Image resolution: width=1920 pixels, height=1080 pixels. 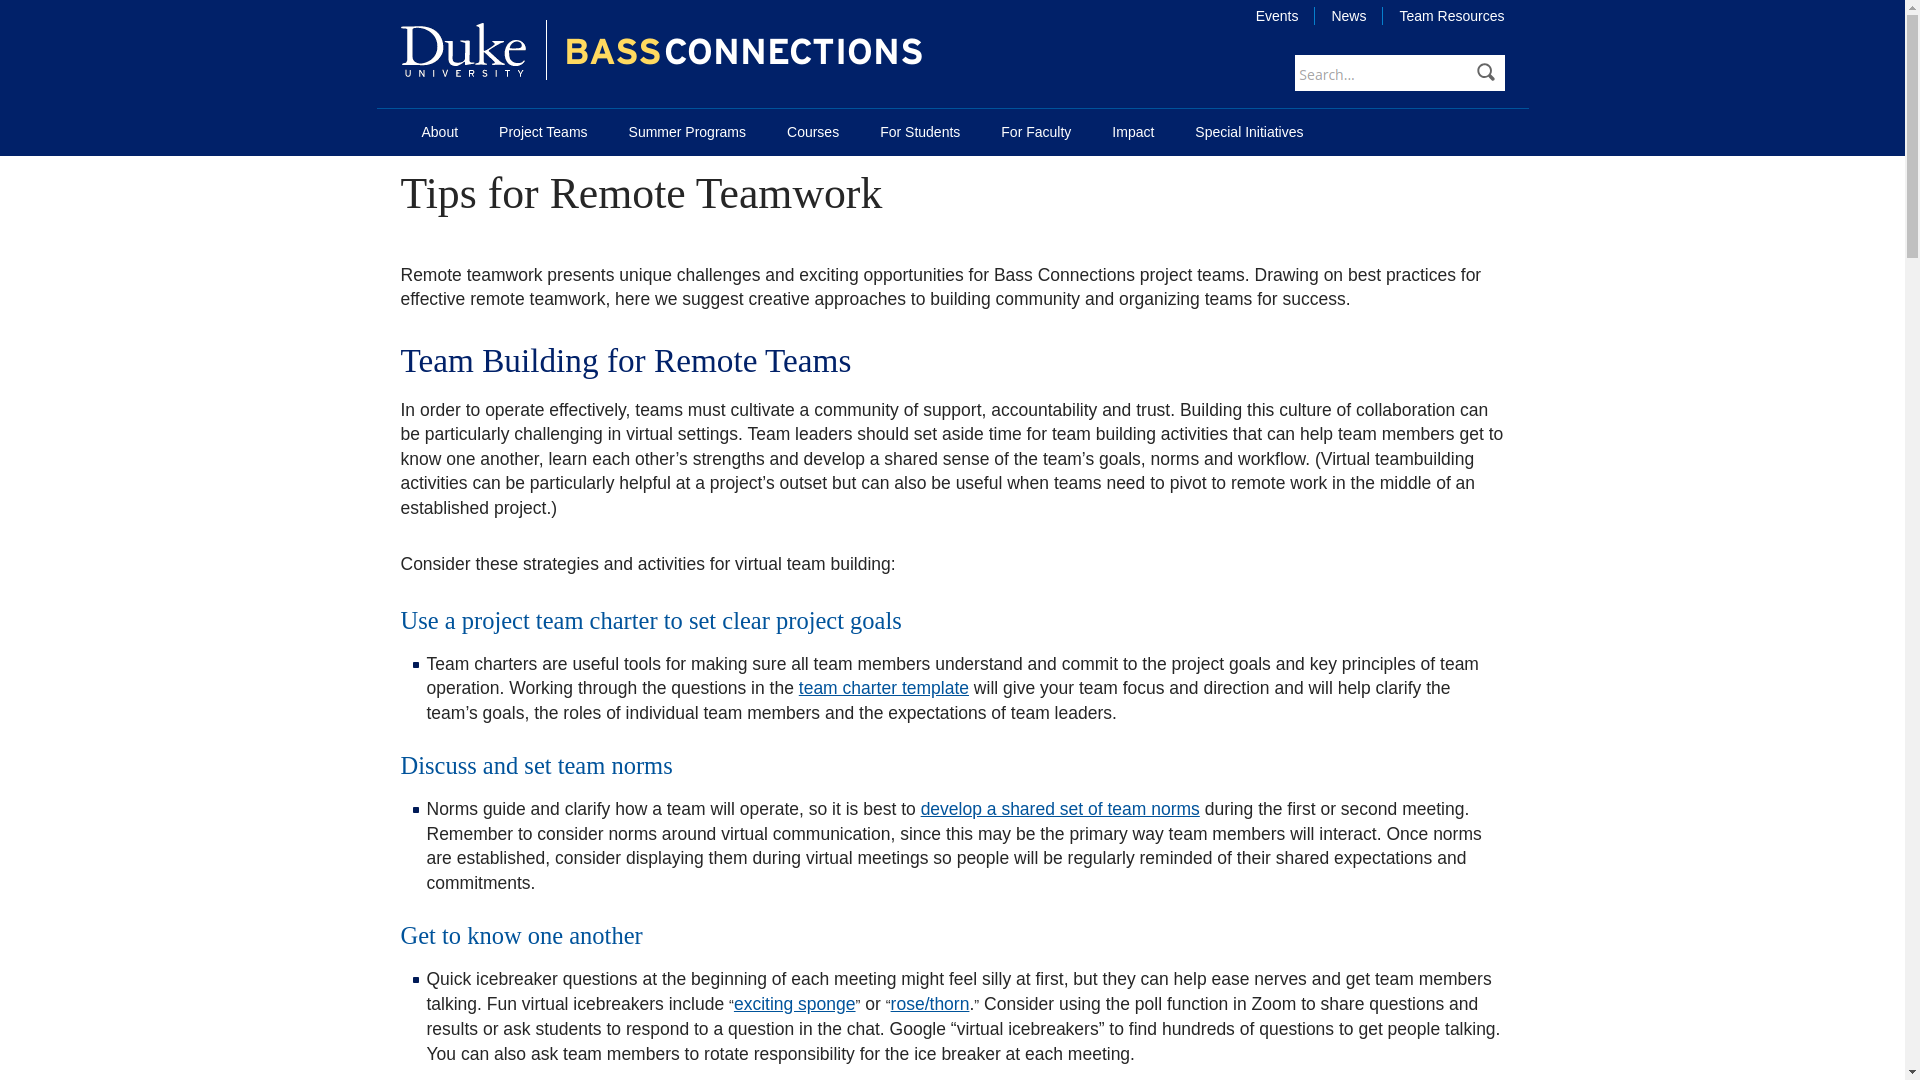 I want to click on Summer Programs, so click(x=687, y=132).